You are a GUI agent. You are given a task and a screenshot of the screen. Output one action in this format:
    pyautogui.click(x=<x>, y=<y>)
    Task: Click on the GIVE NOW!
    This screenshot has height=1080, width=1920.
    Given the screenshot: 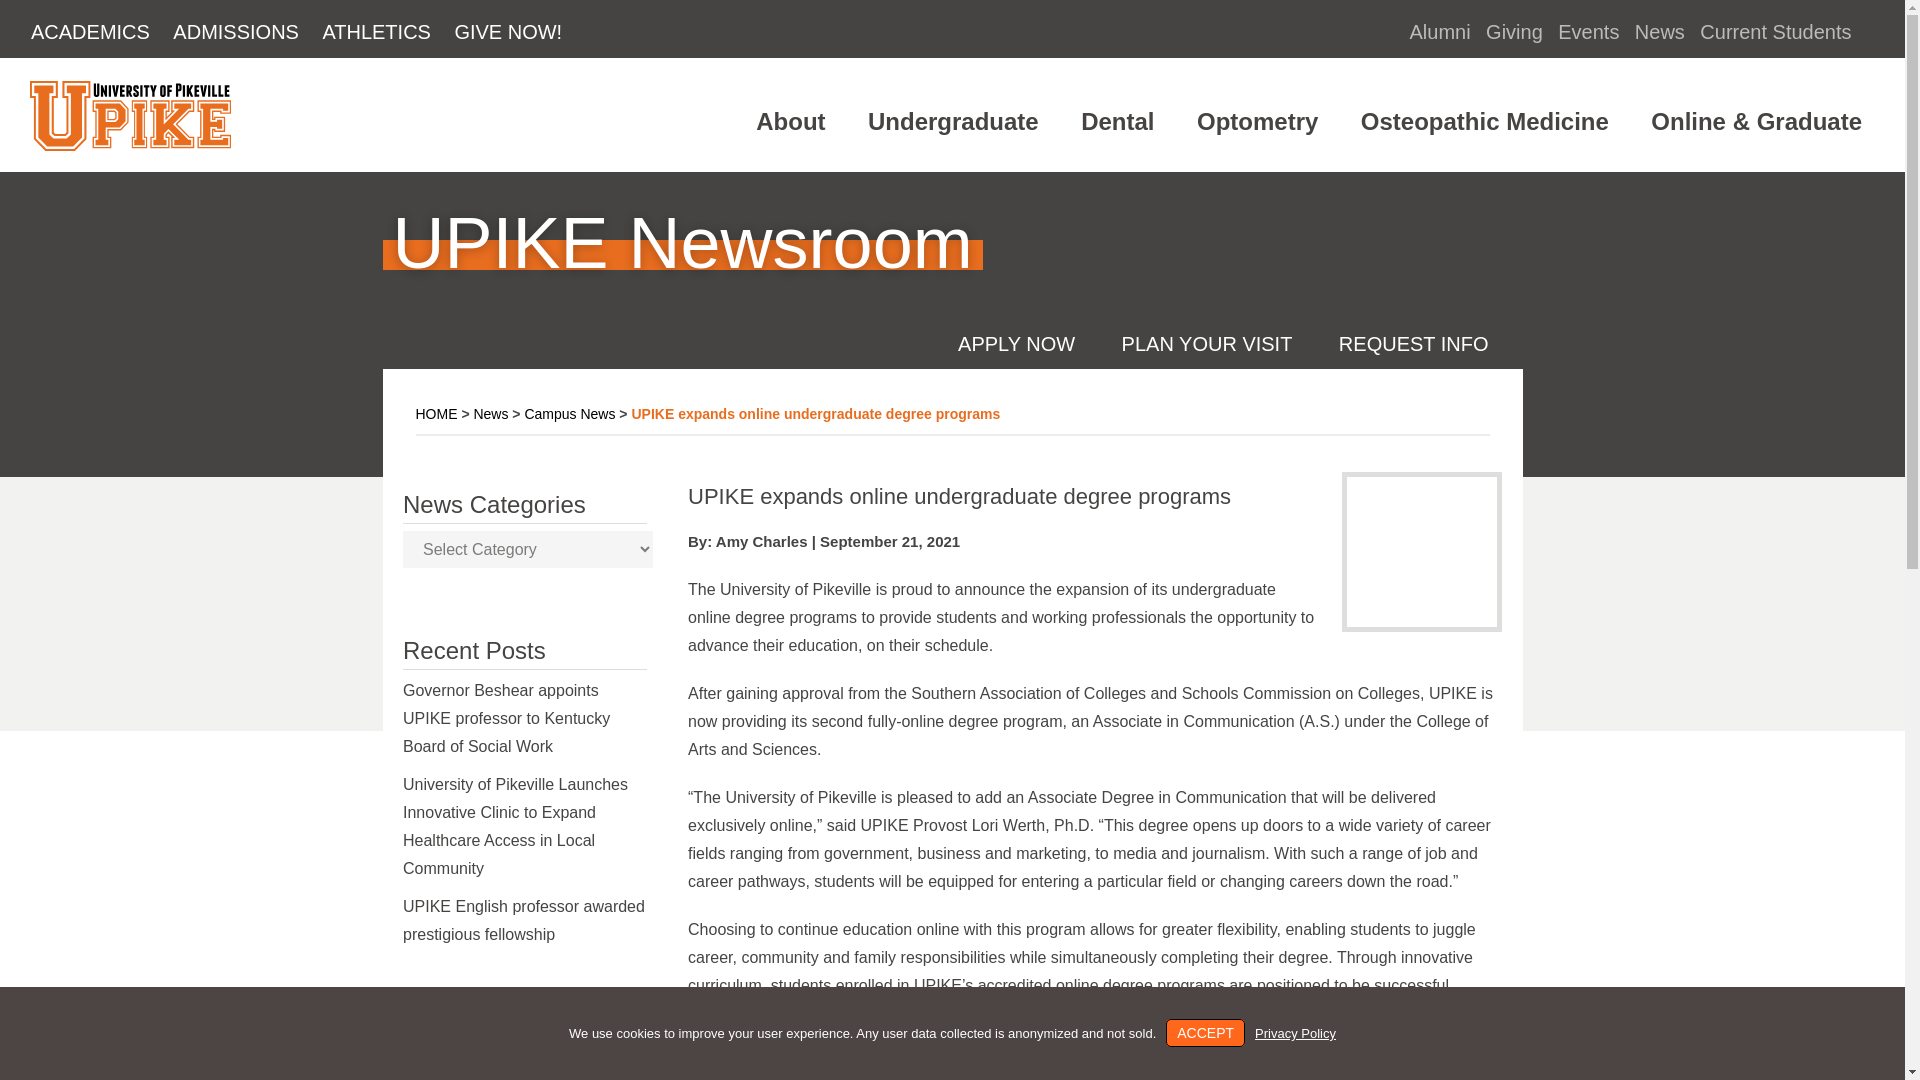 What is the action you would take?
    pyautogui.click(x=508, y=32)
    